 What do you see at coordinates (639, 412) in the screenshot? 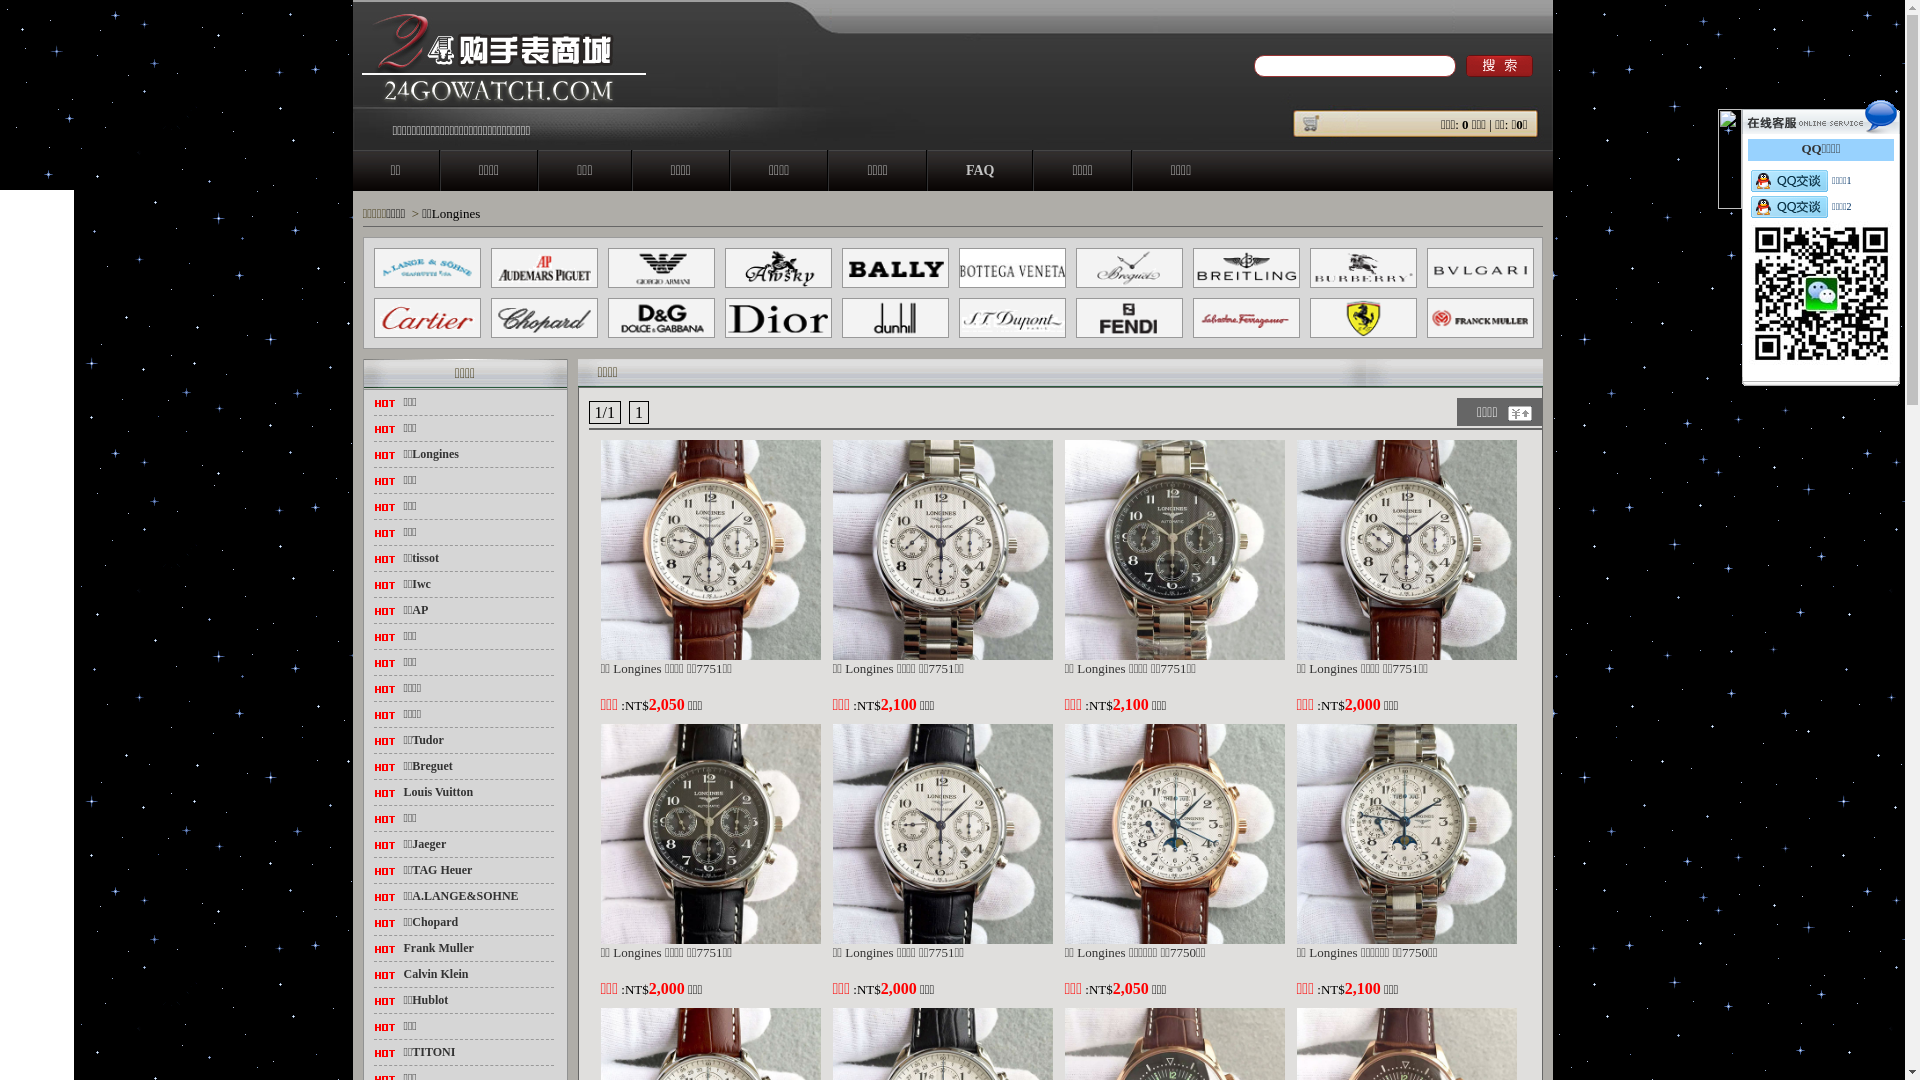
I see `1` at bounding box center [639, 412].